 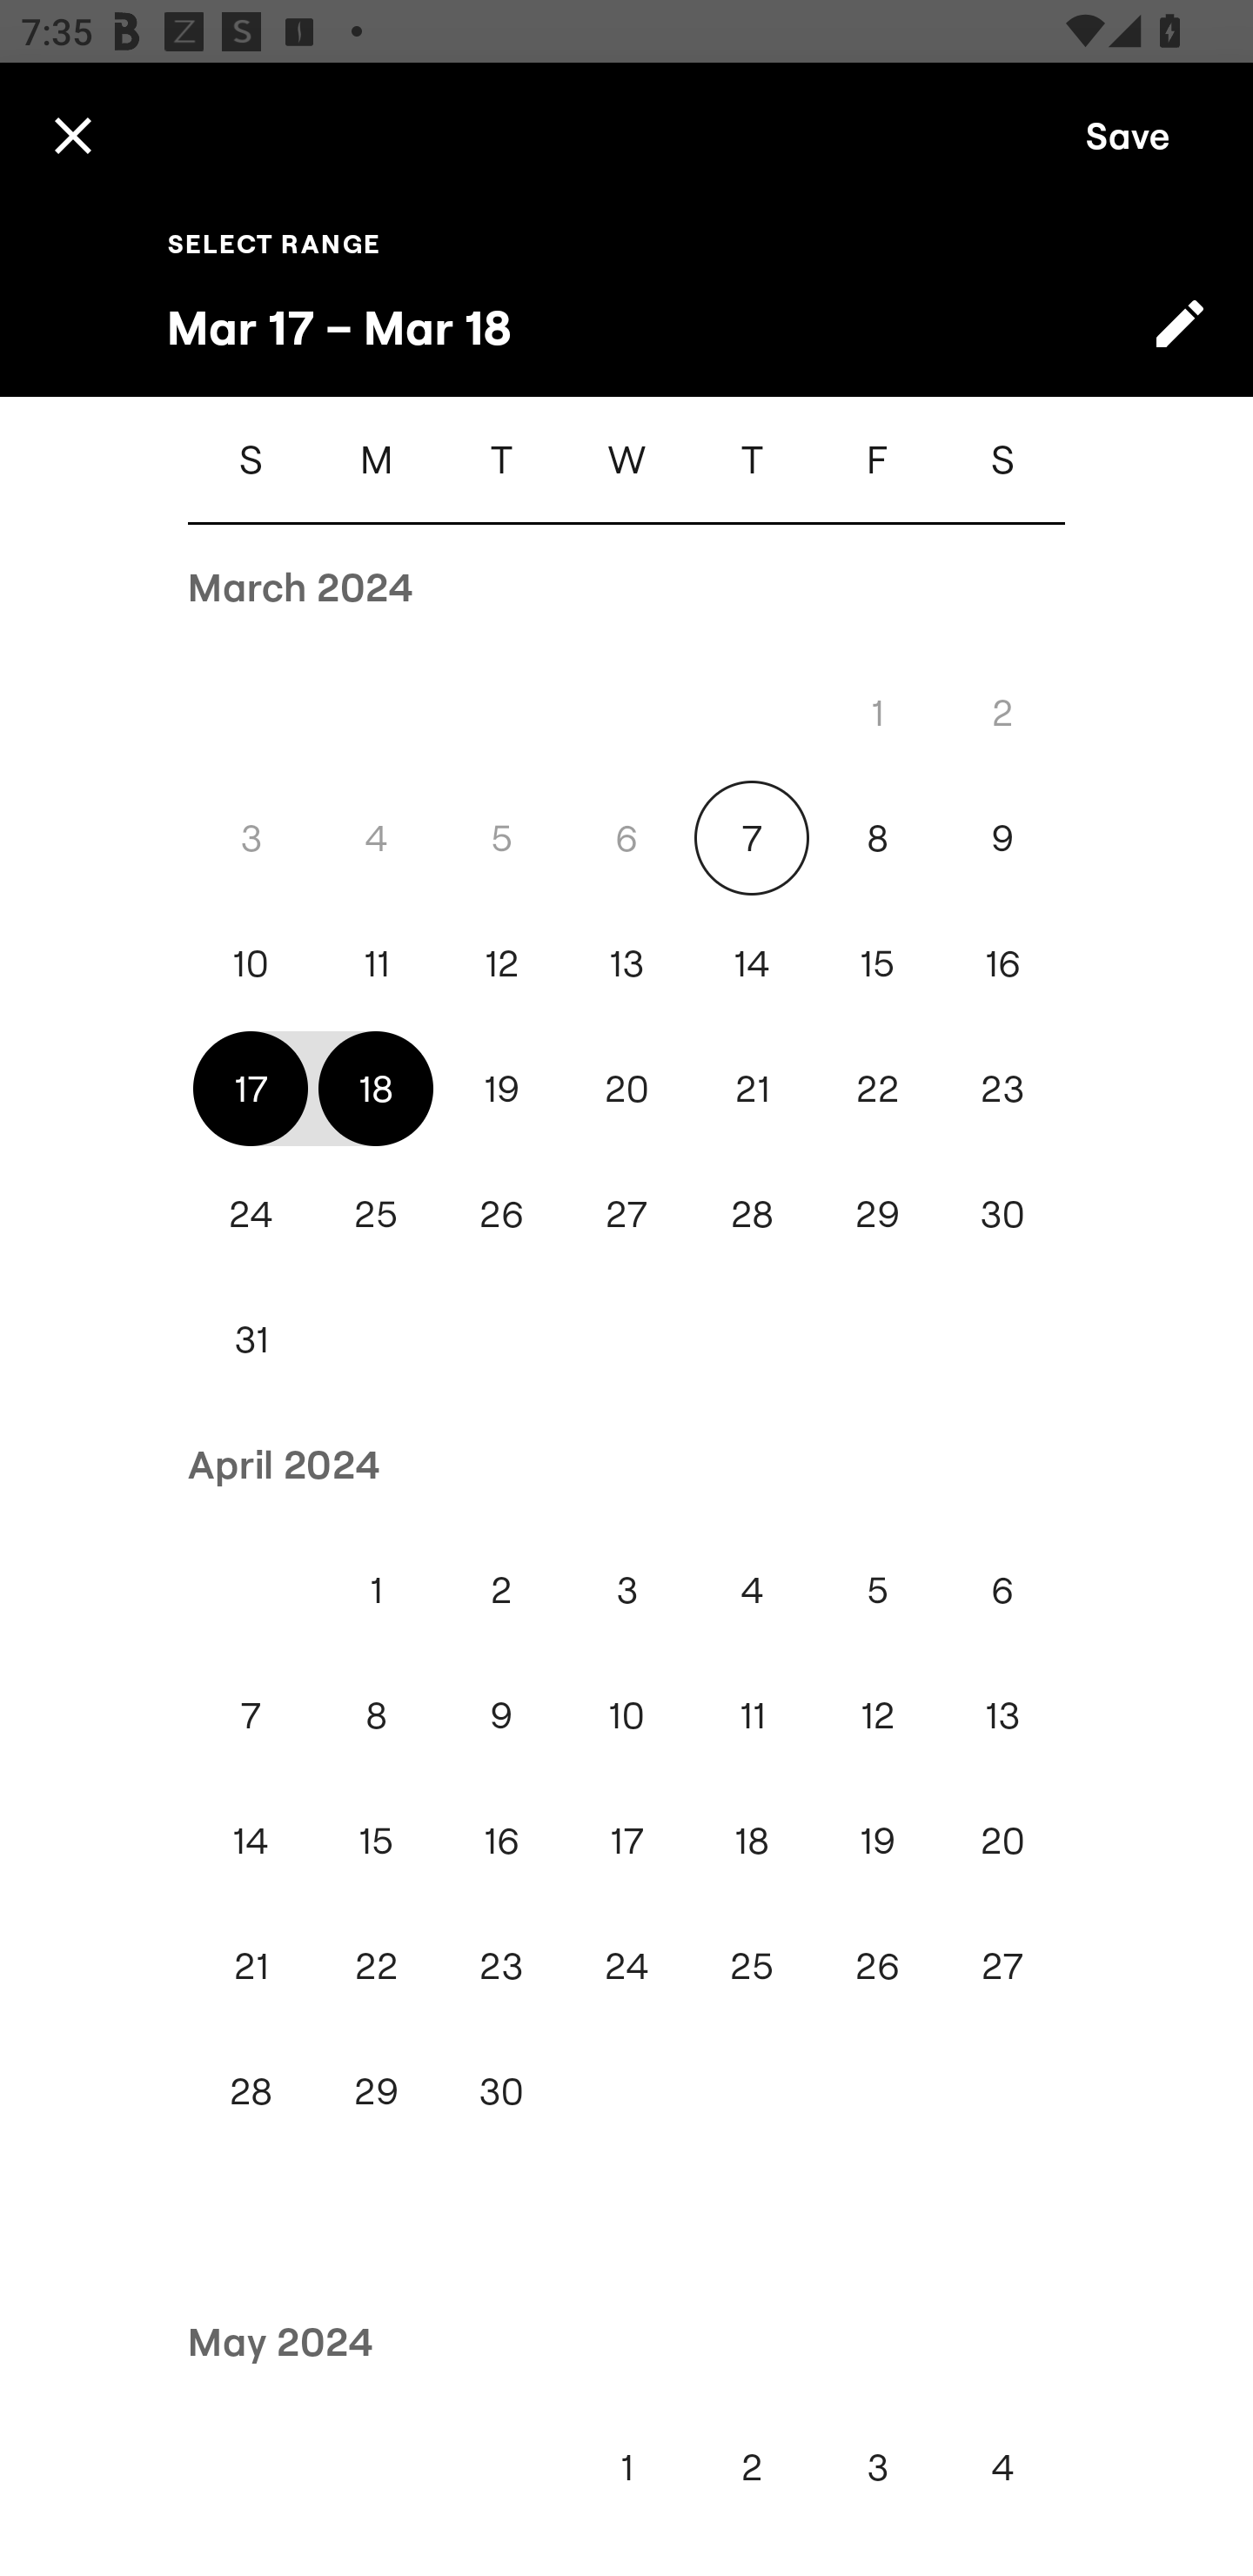 I want to click on 10 Wed, Apr 10, so click(x=626, y=1715).